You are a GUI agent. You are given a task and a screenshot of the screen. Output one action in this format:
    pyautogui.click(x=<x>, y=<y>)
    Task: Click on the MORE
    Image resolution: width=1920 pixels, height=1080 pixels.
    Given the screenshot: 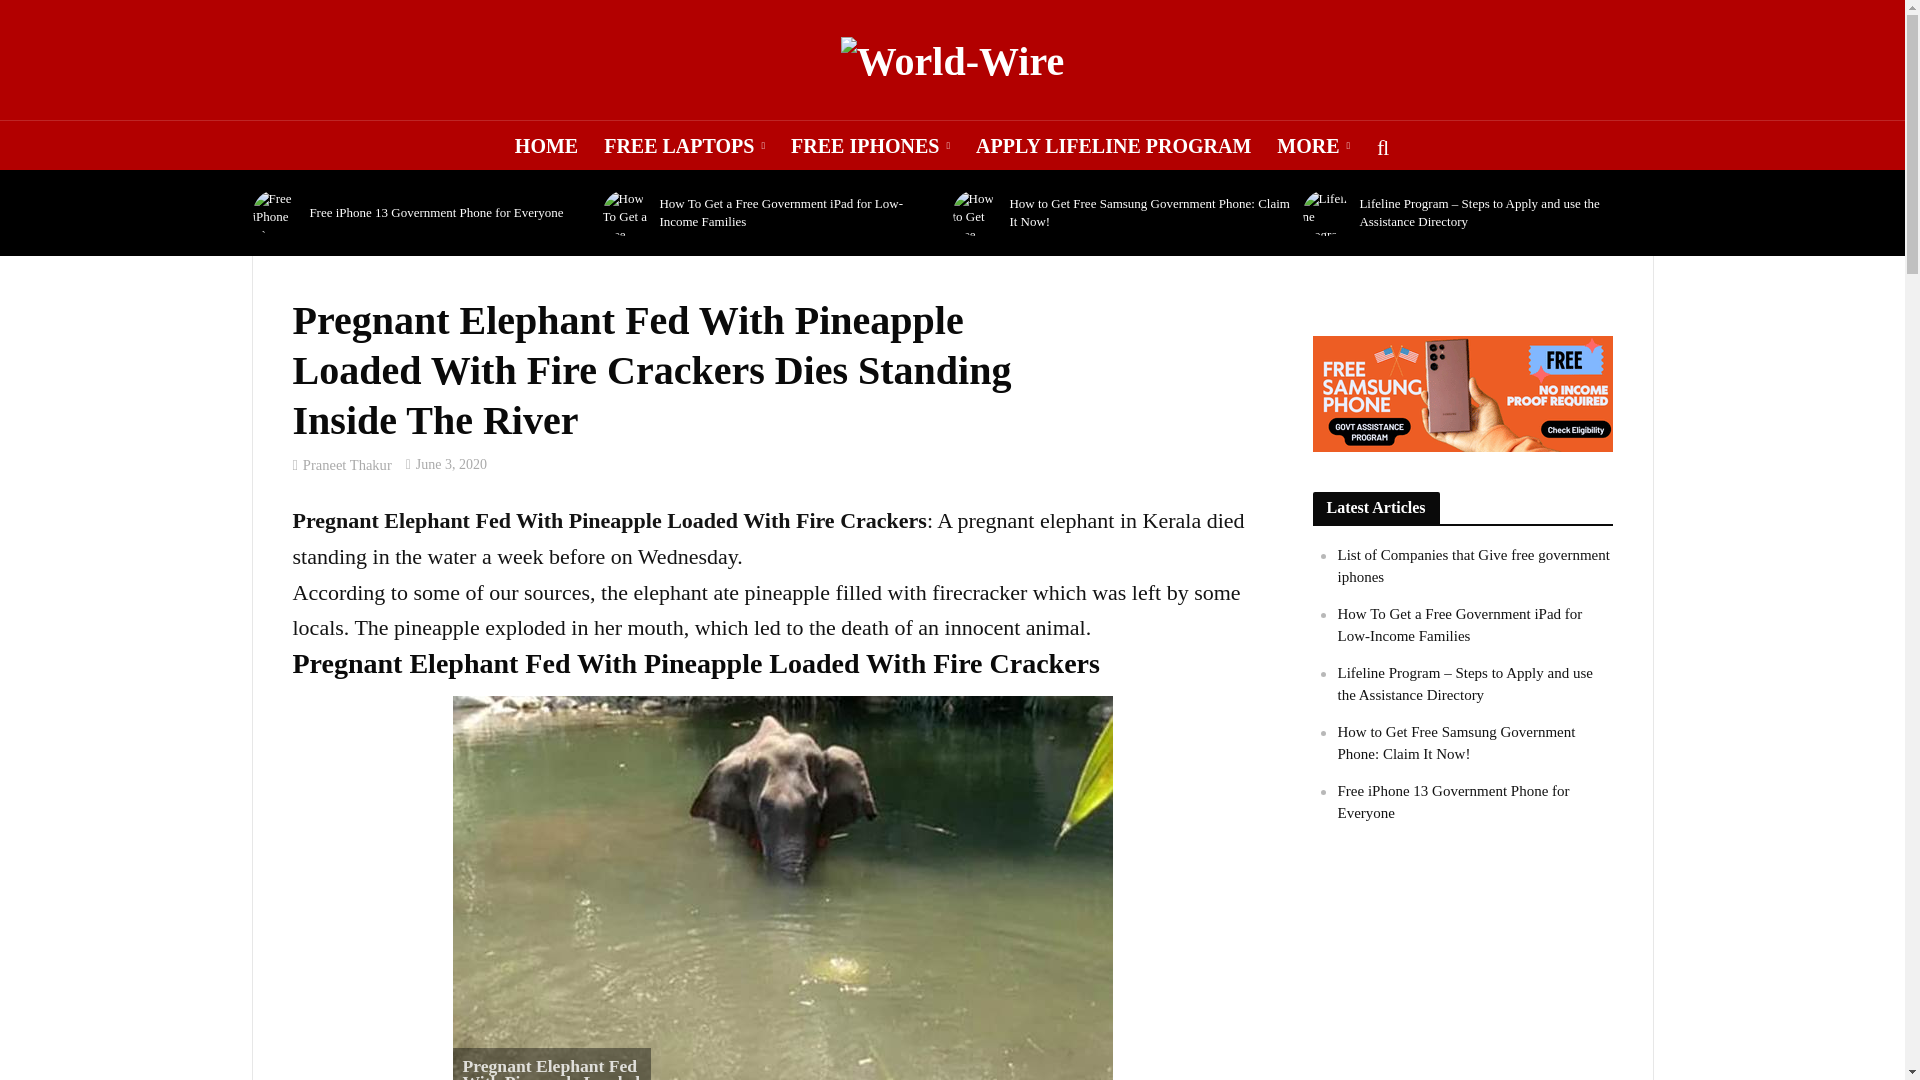 What is the action you would take?
    pyautogui.click(x=1313, y=145)
    